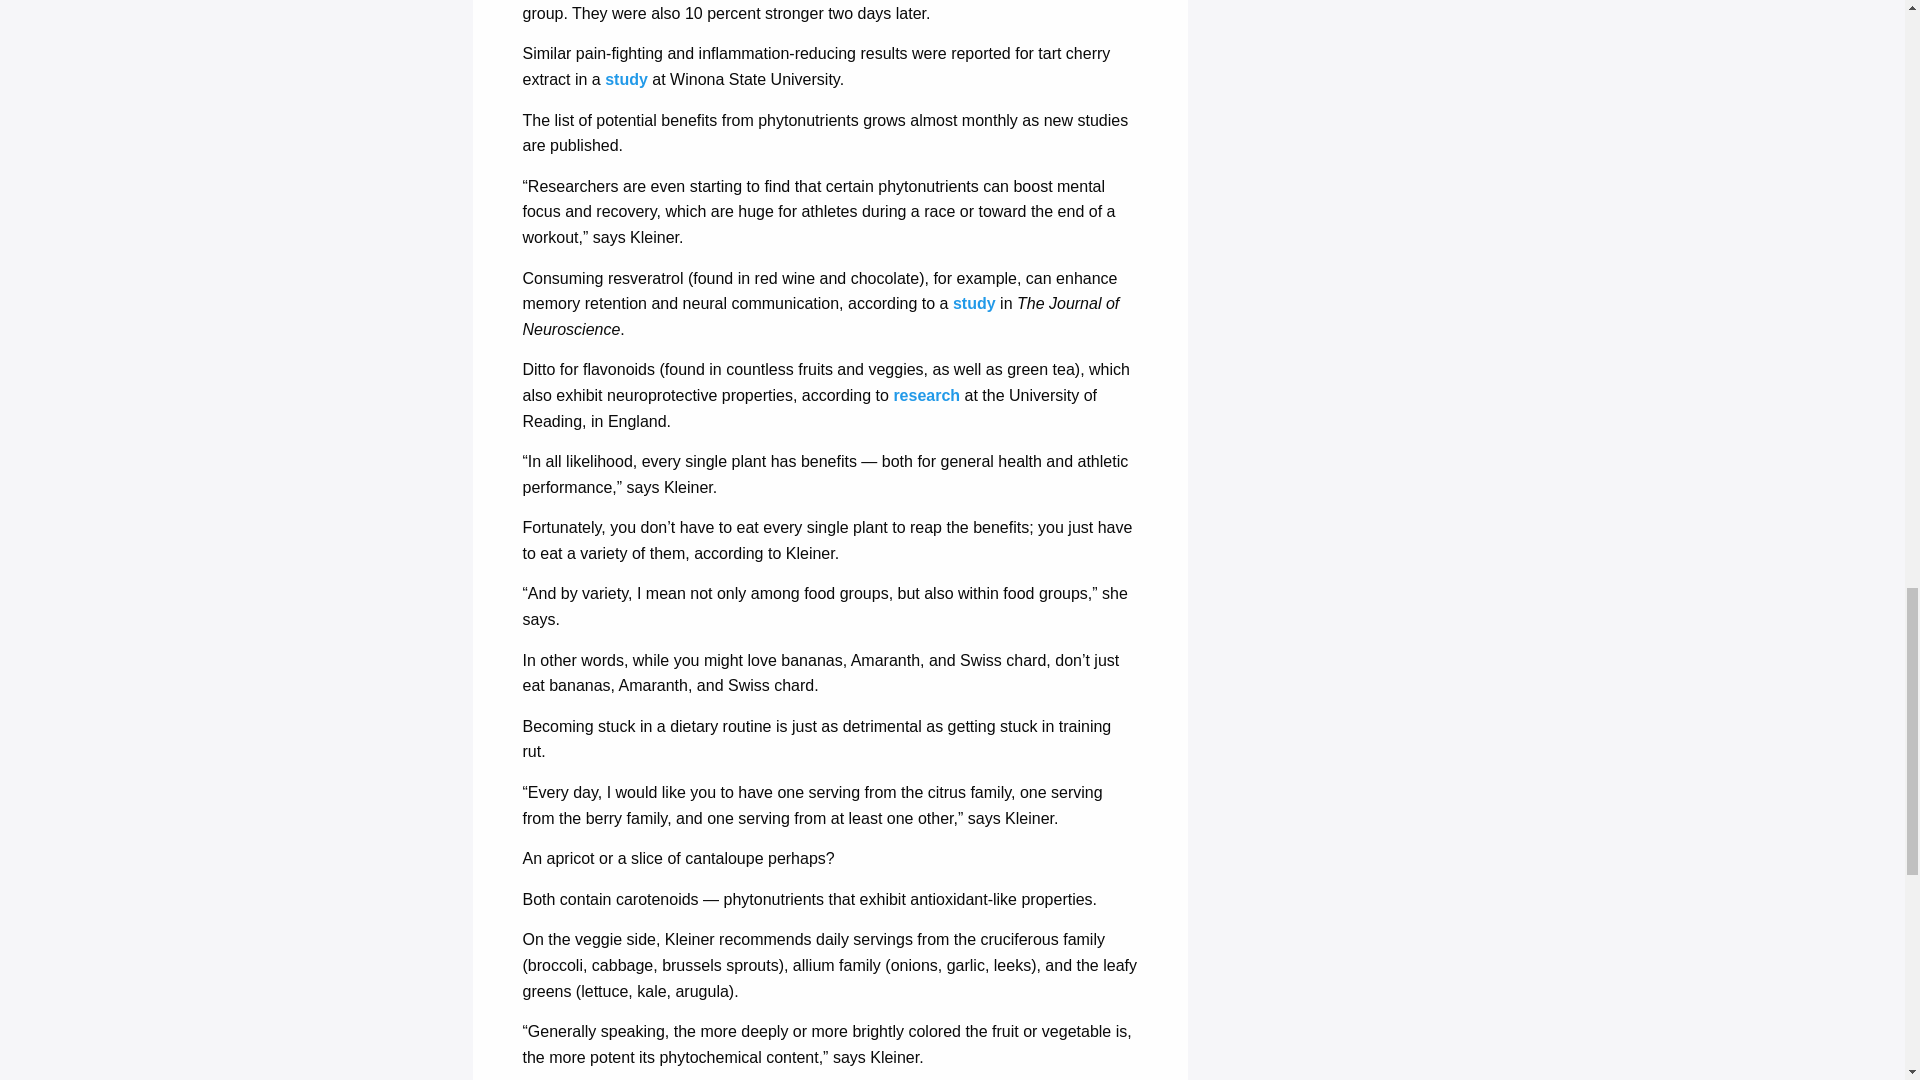 Image resolution: width=1920 pixels, height=1080 pixels. Describe the element at coordinates (926, 394) in the screenshot. I see `The neuroprotective potential of flavonoids` at that location.